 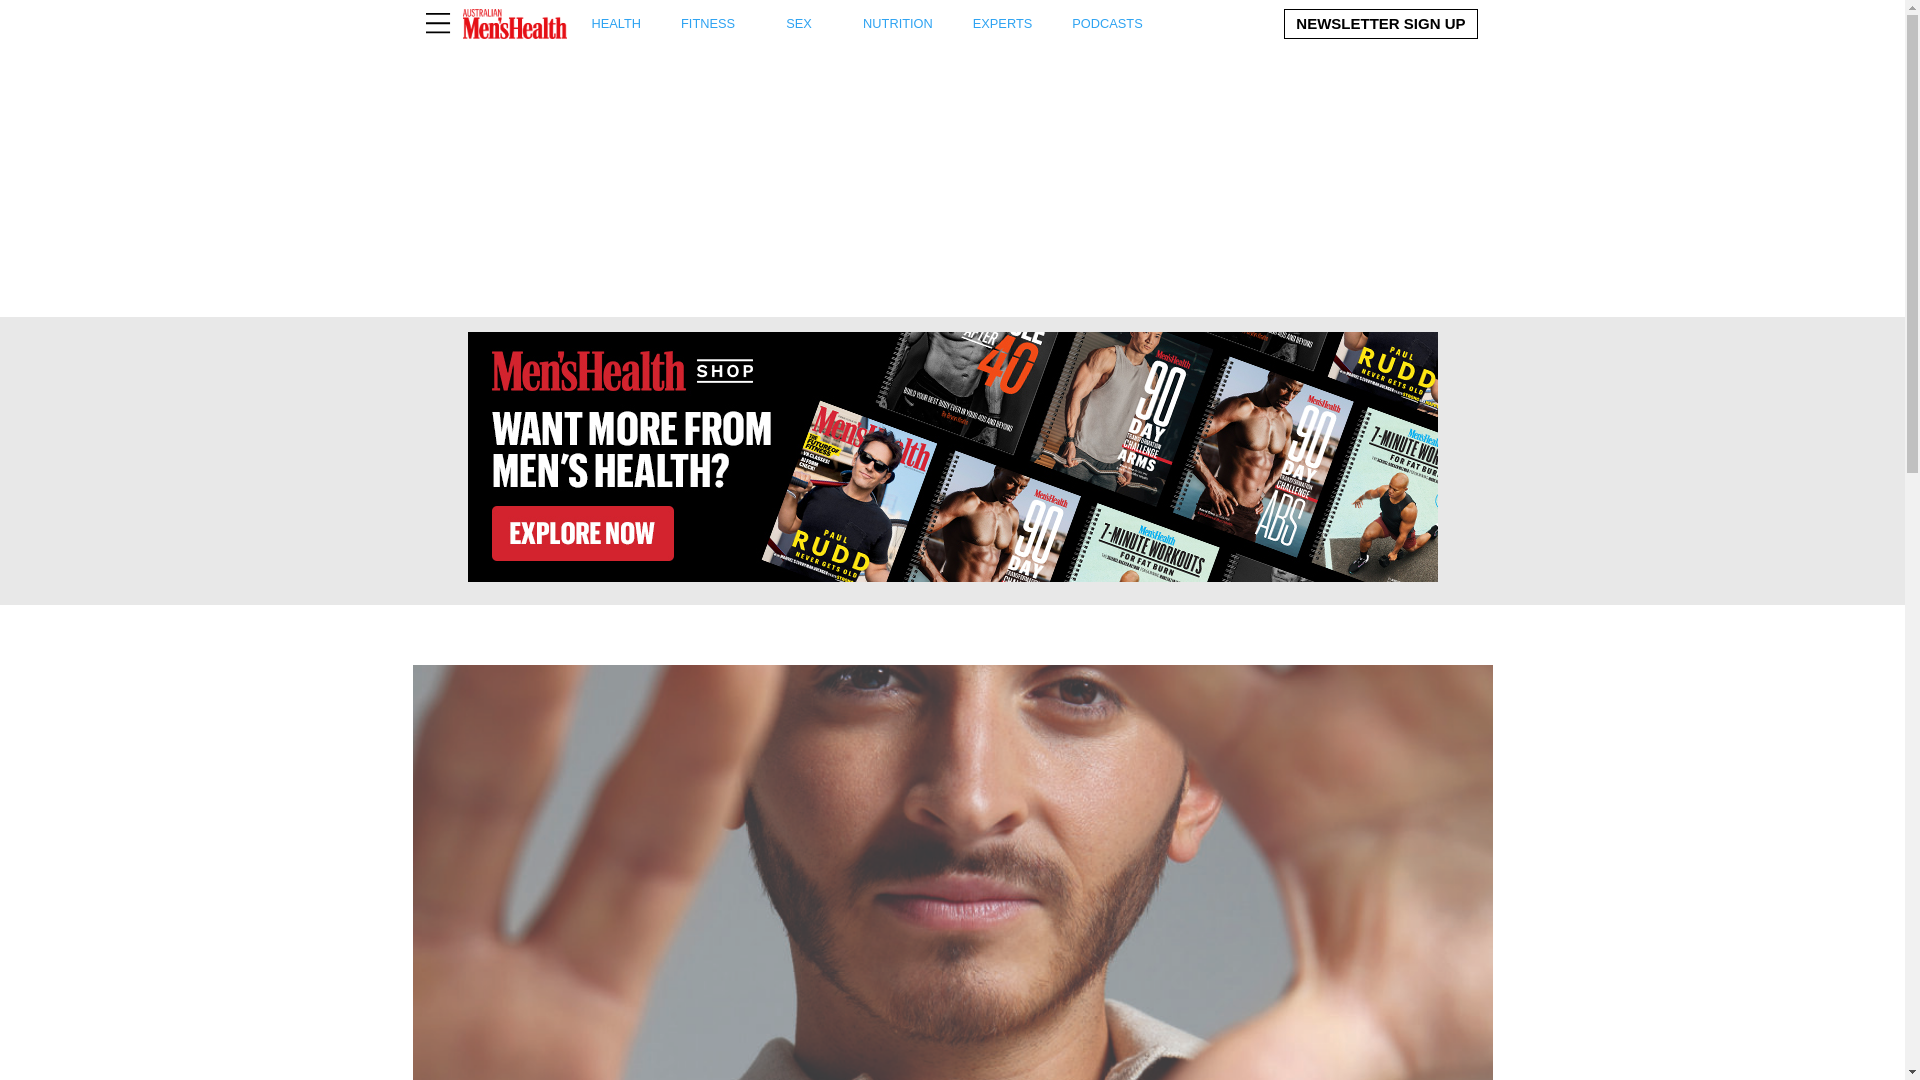 I want to click on FITNESS, so click(x=868, y=24).